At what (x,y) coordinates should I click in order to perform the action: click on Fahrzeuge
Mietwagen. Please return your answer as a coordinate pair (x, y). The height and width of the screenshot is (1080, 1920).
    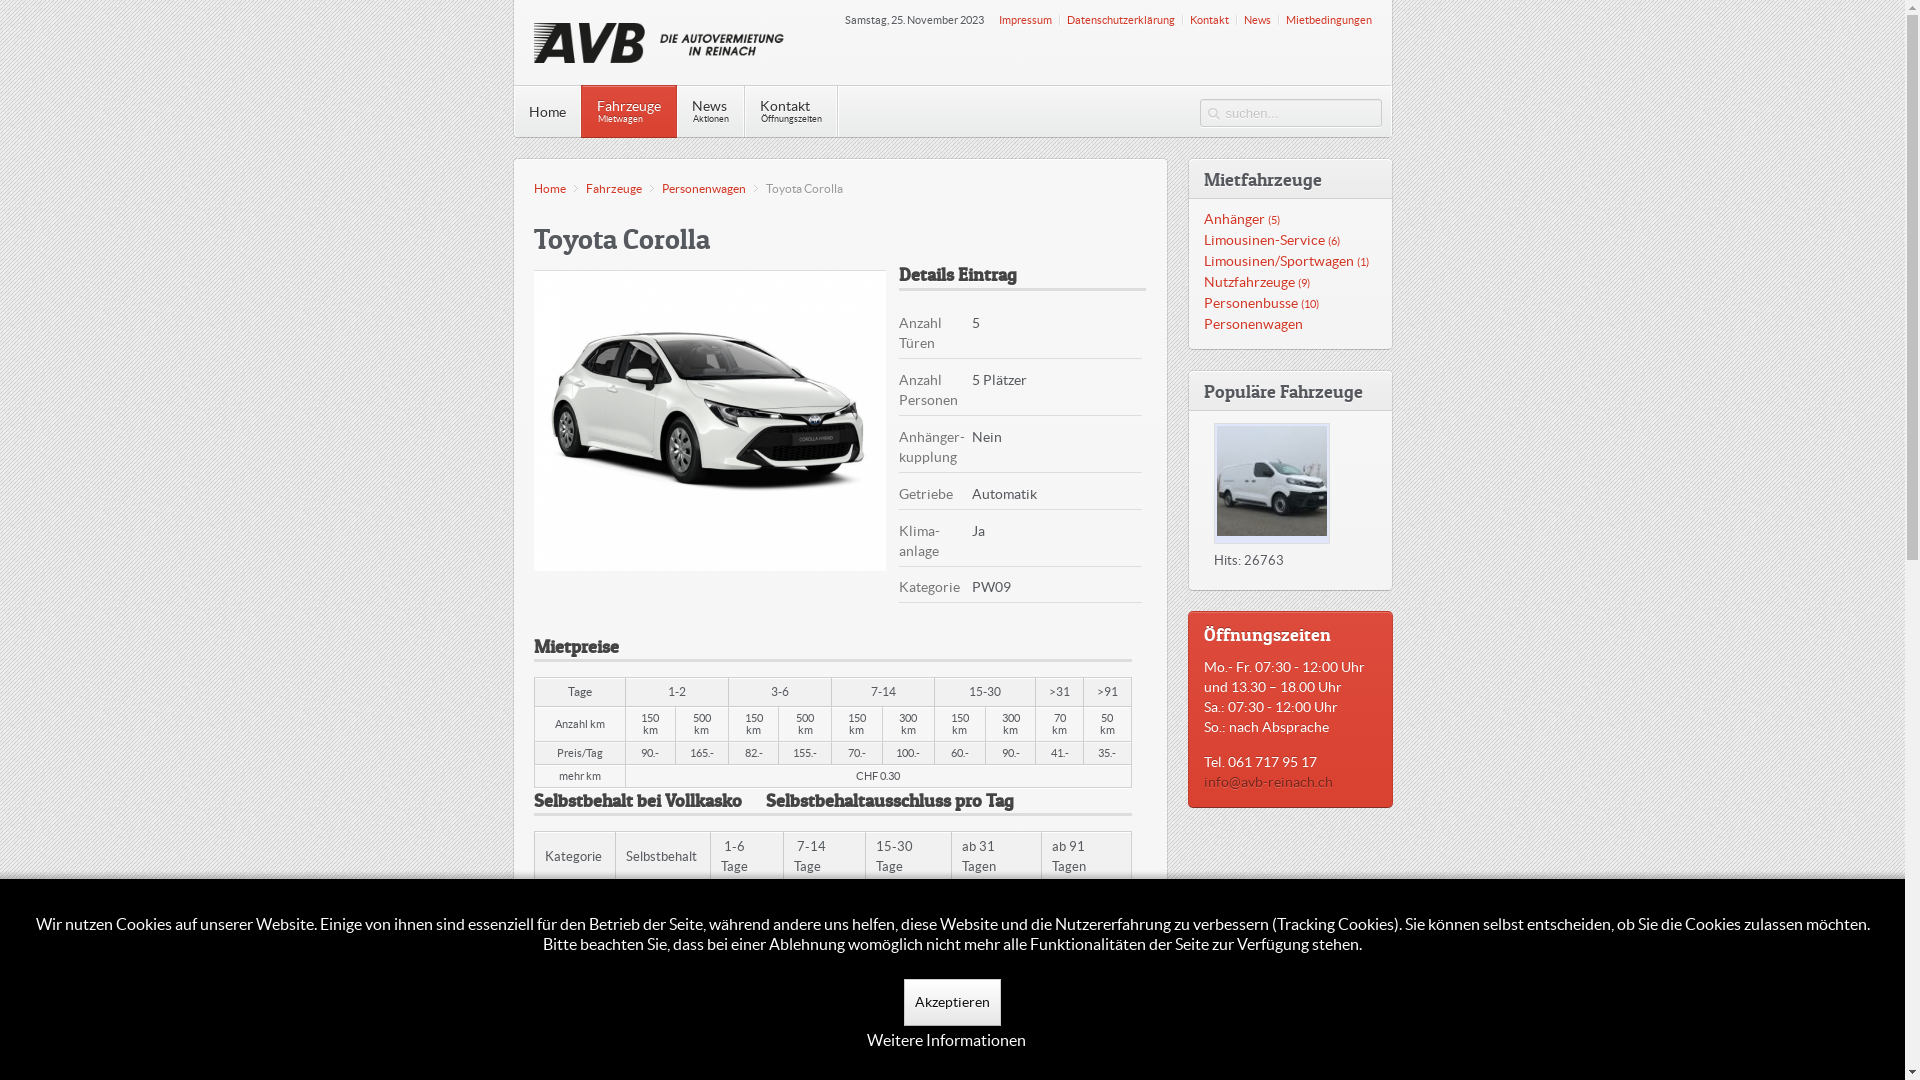
    Looking at the image, I should click on (628, 112).